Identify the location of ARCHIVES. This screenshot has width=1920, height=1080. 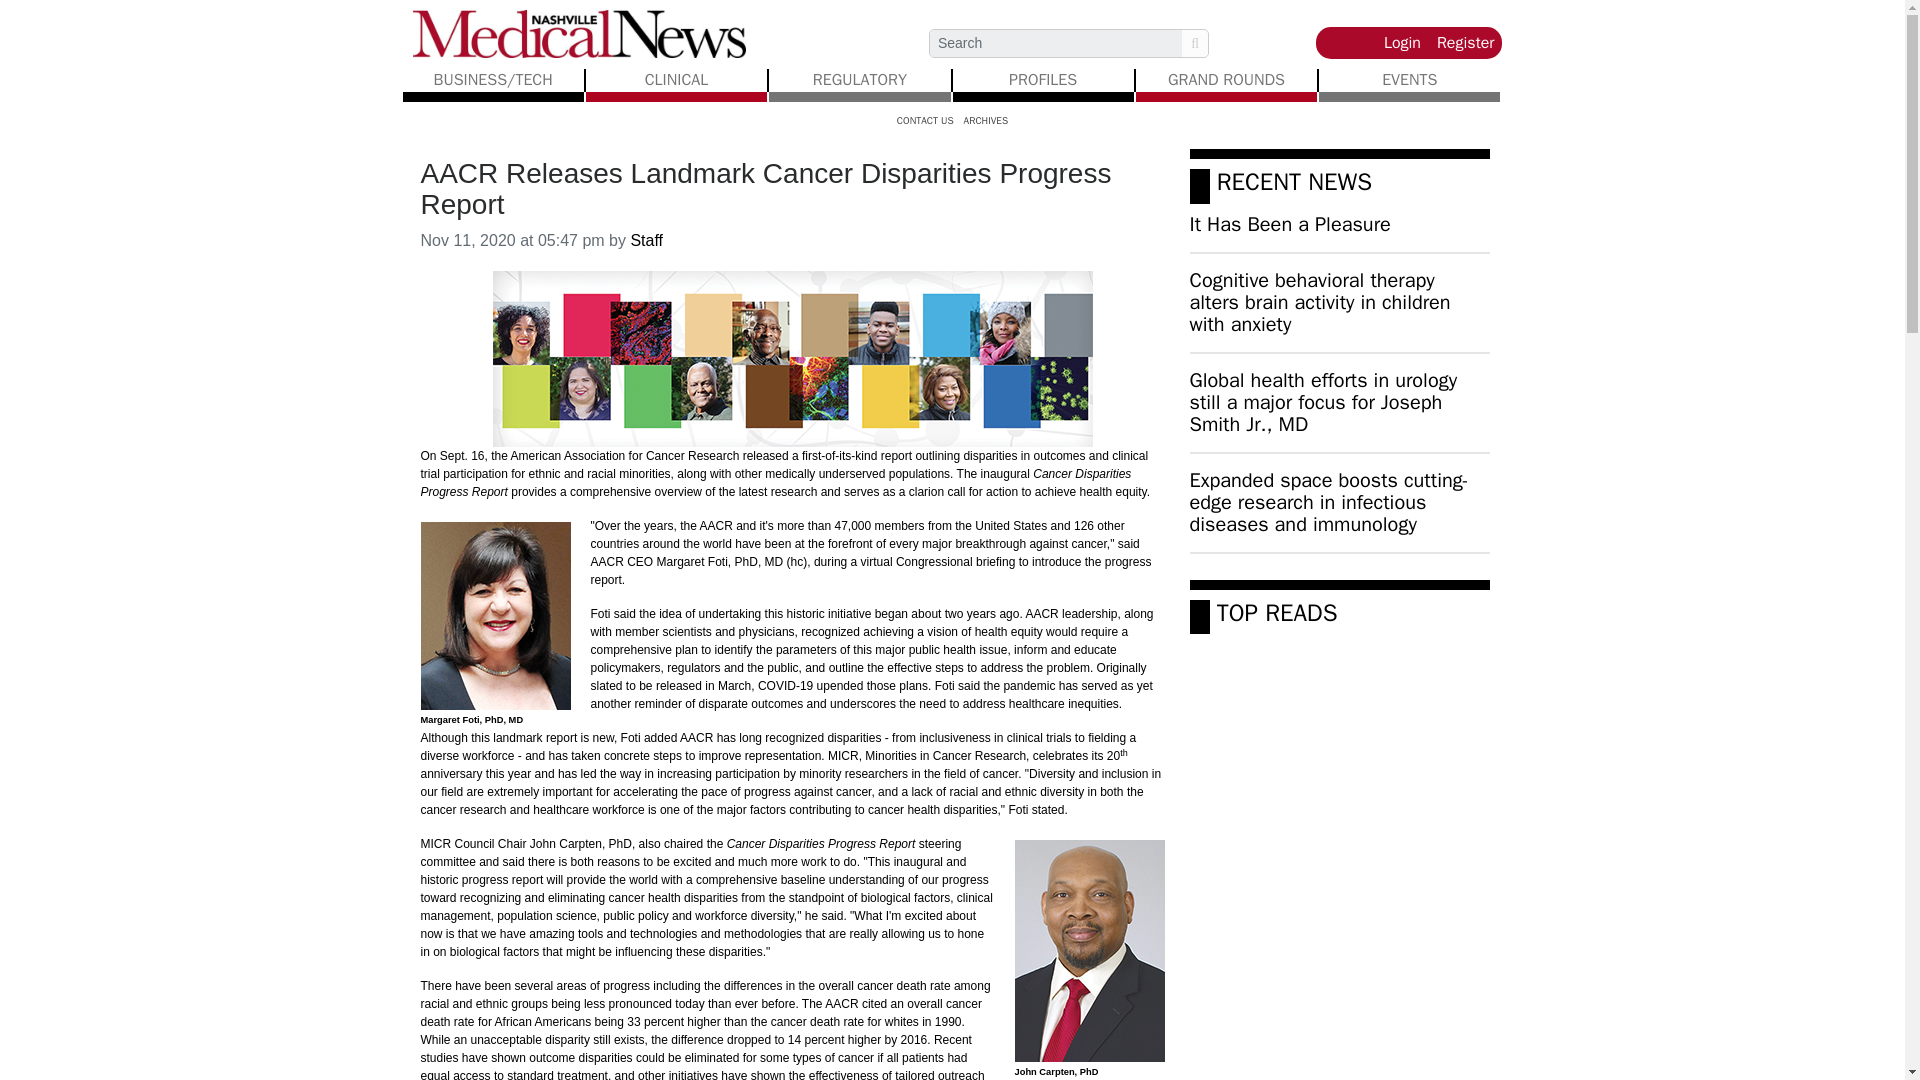
(986, 120).